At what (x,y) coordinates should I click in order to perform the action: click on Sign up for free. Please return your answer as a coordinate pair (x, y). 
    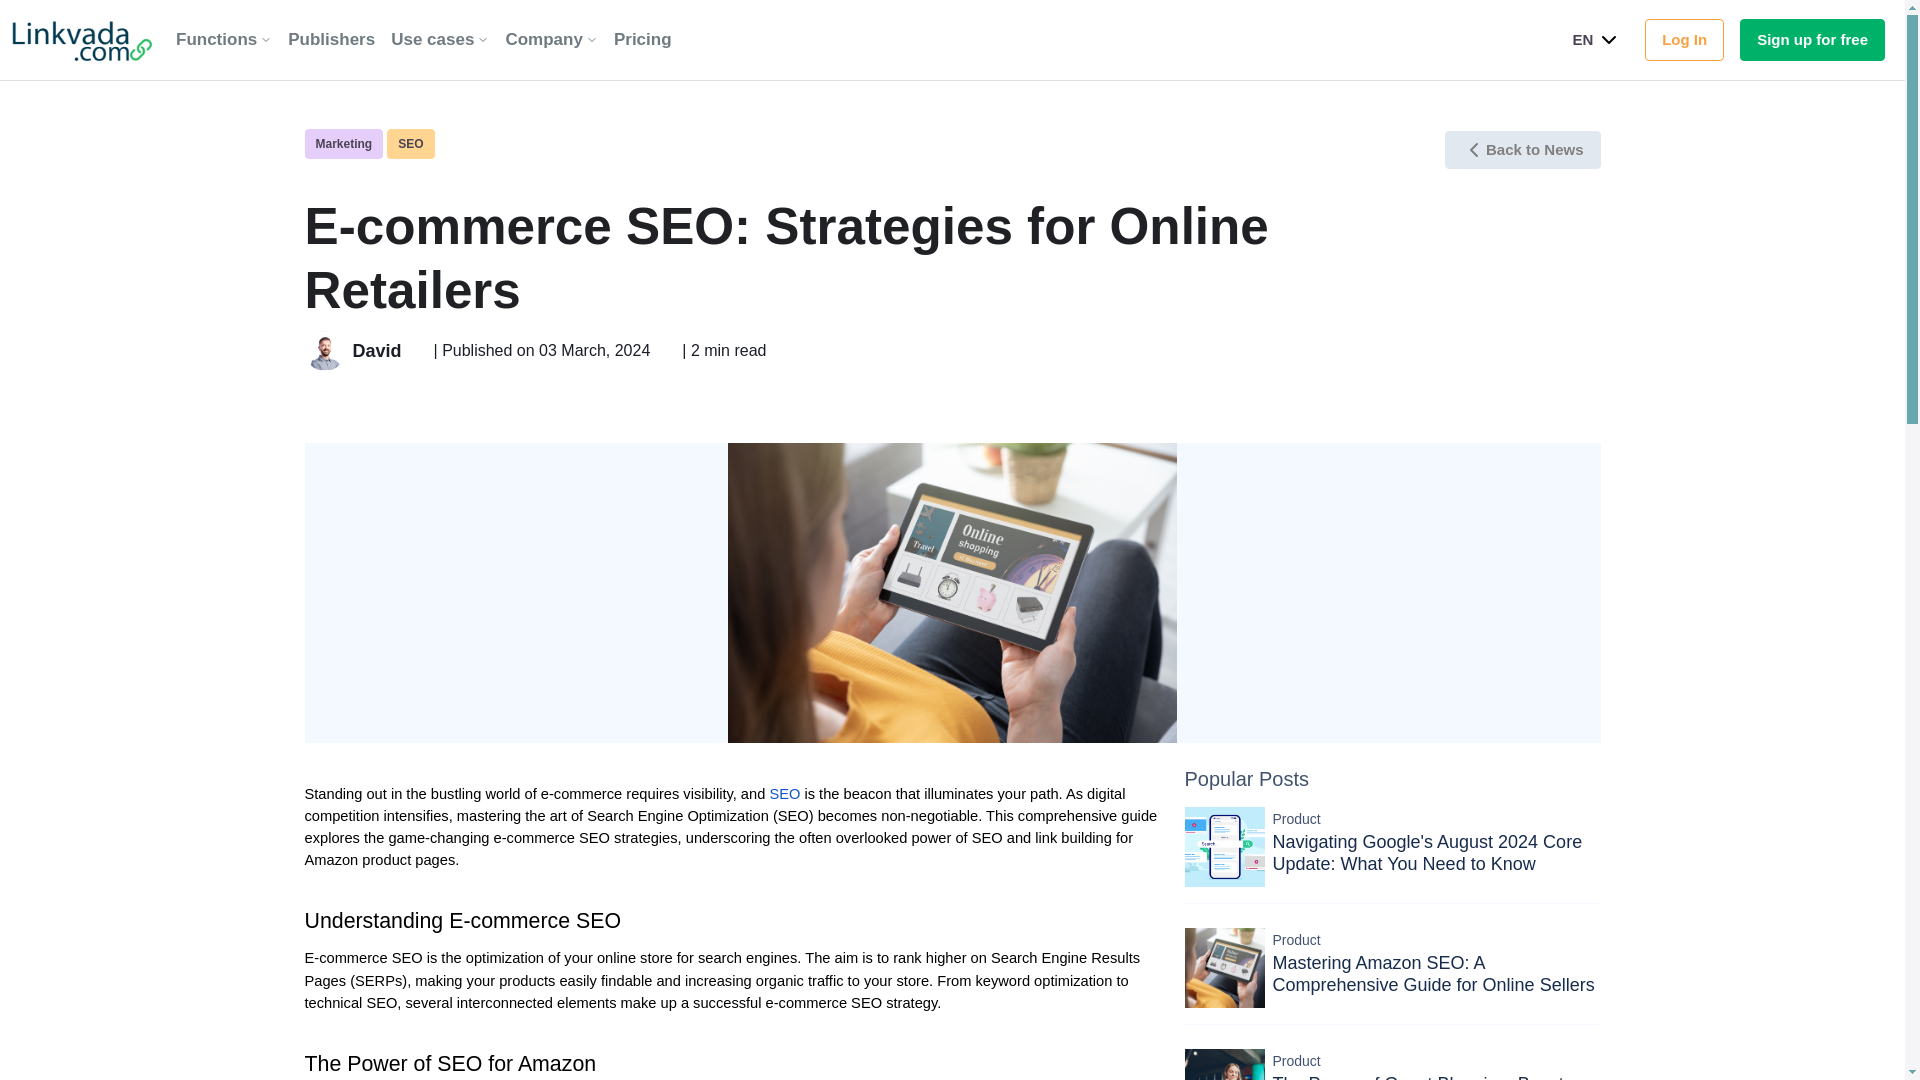
    Looking at the image, I should click on (1812, 40).